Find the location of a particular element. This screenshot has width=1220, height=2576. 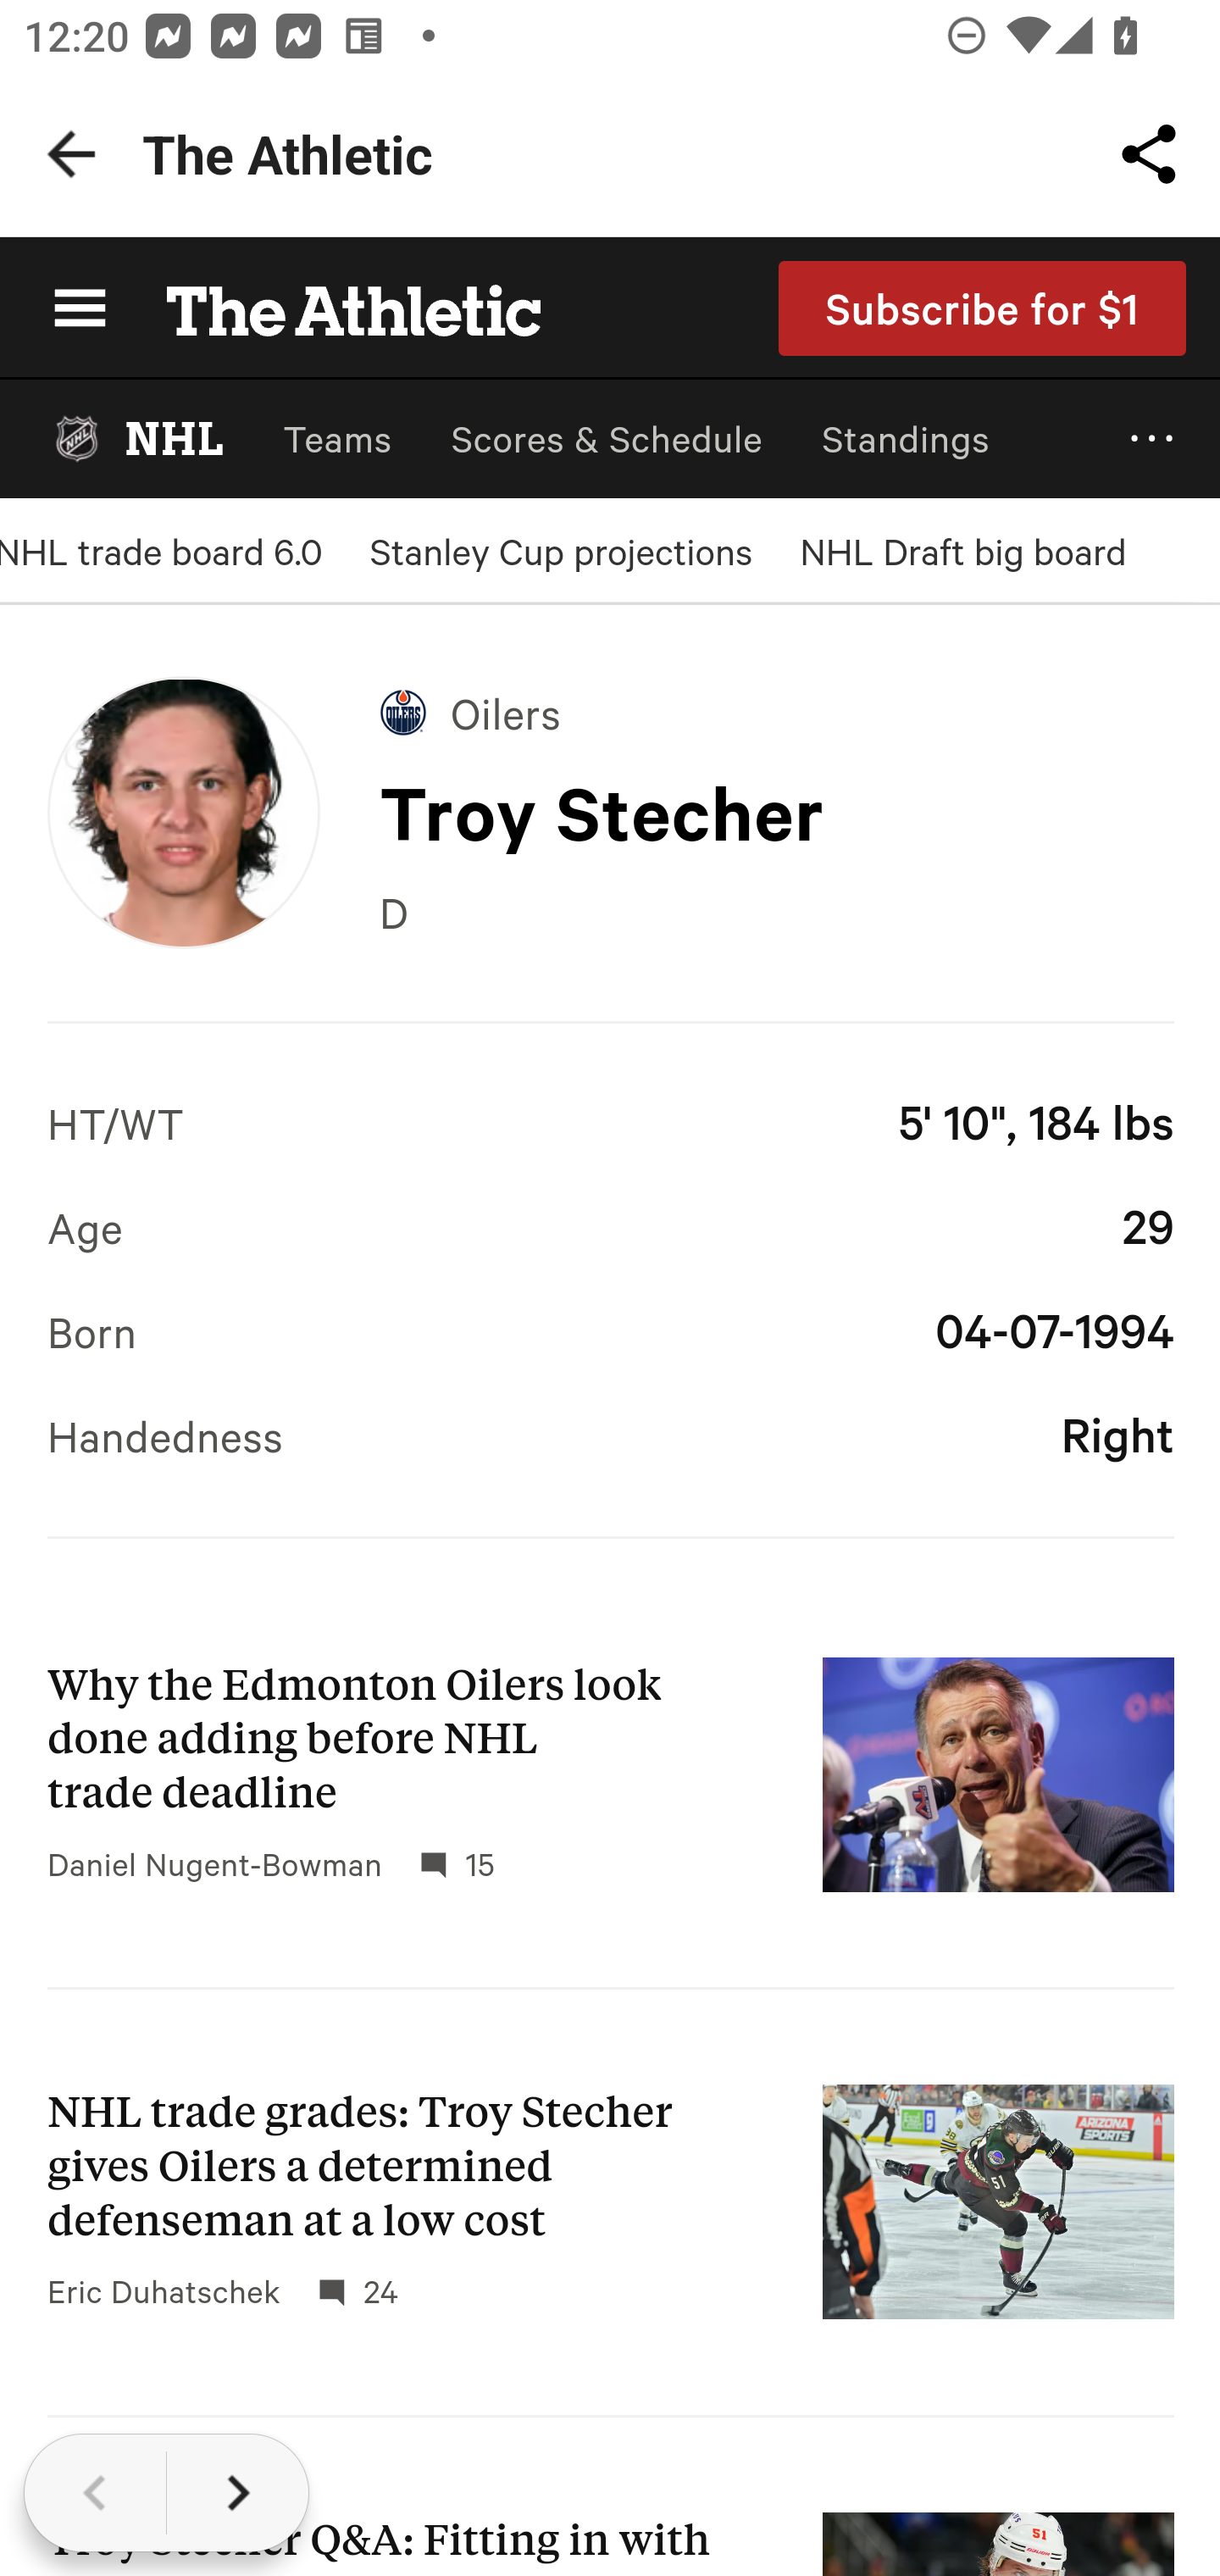

• • • is located at coordinates (1152, 439).